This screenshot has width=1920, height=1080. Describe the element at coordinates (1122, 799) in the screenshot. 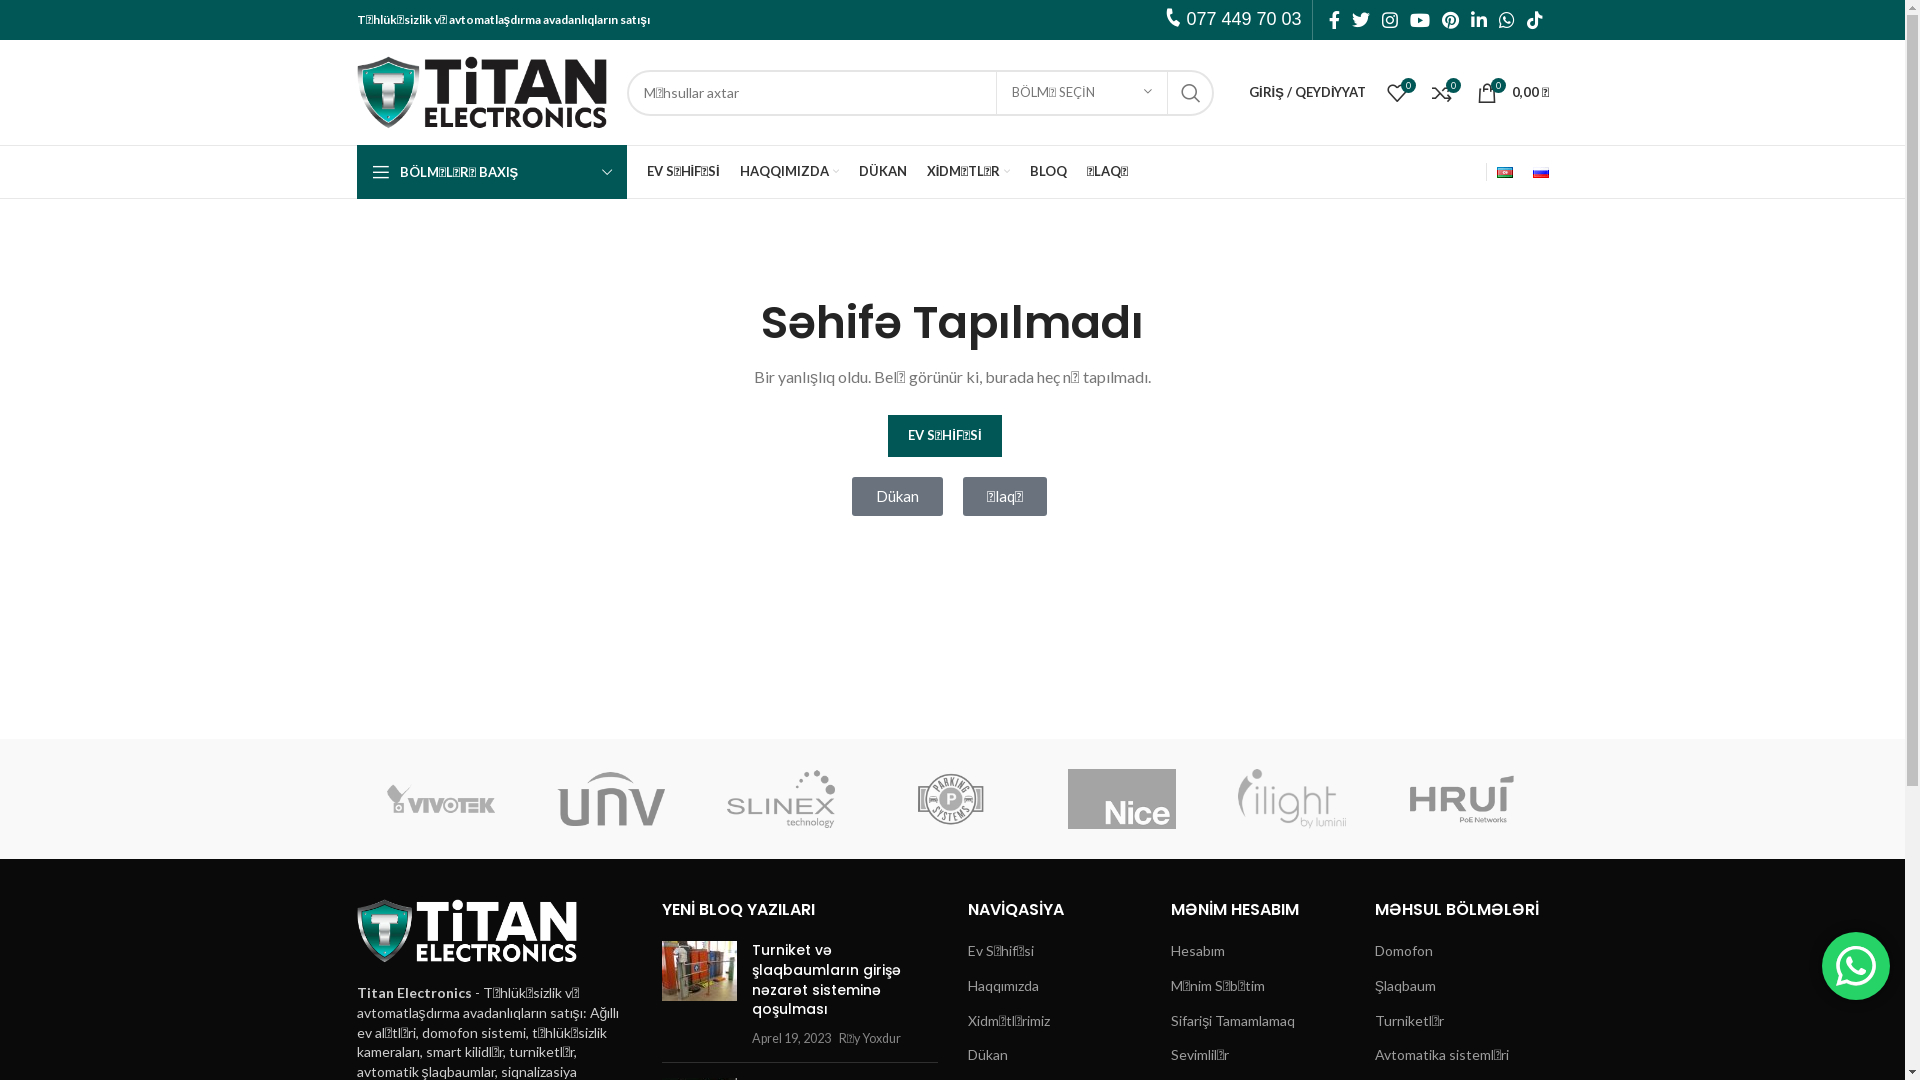

I see `Nice` at that location.